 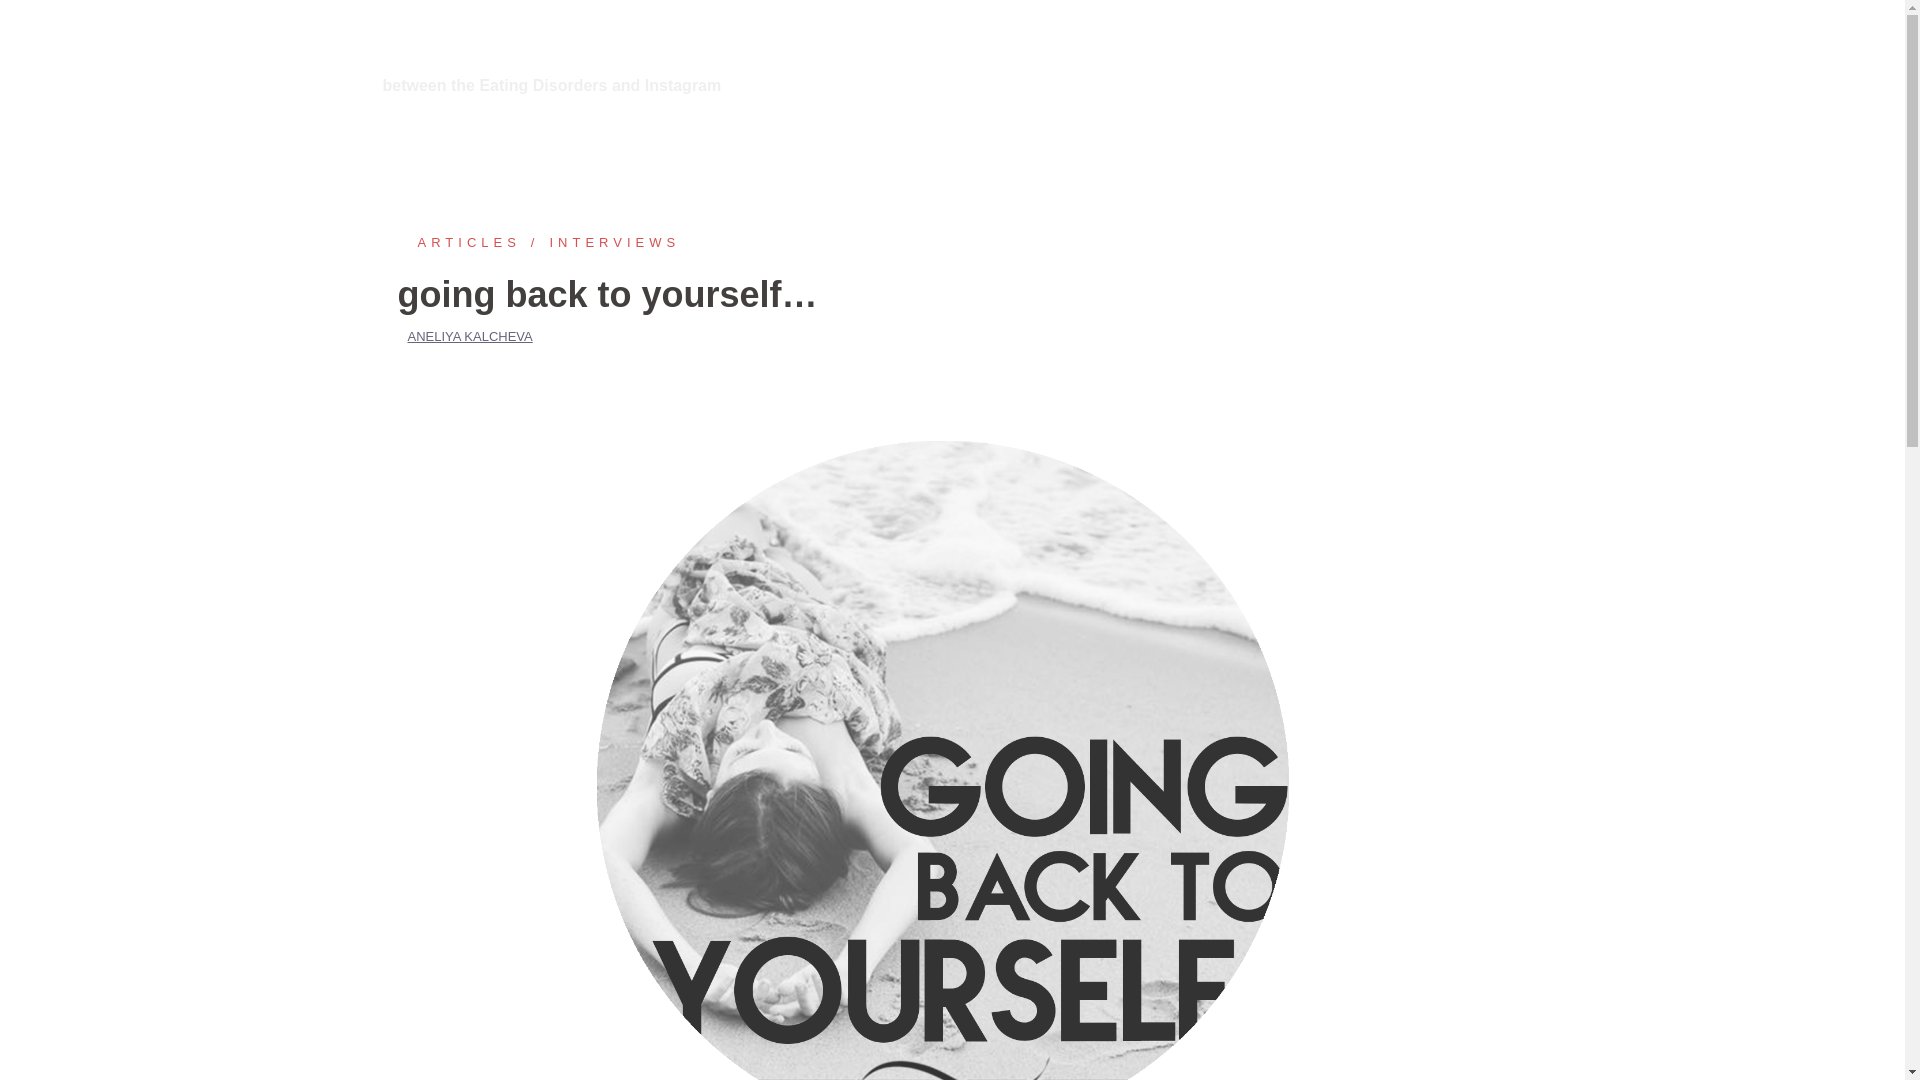 I want to click on Interviews, so click(x=600, y=242).